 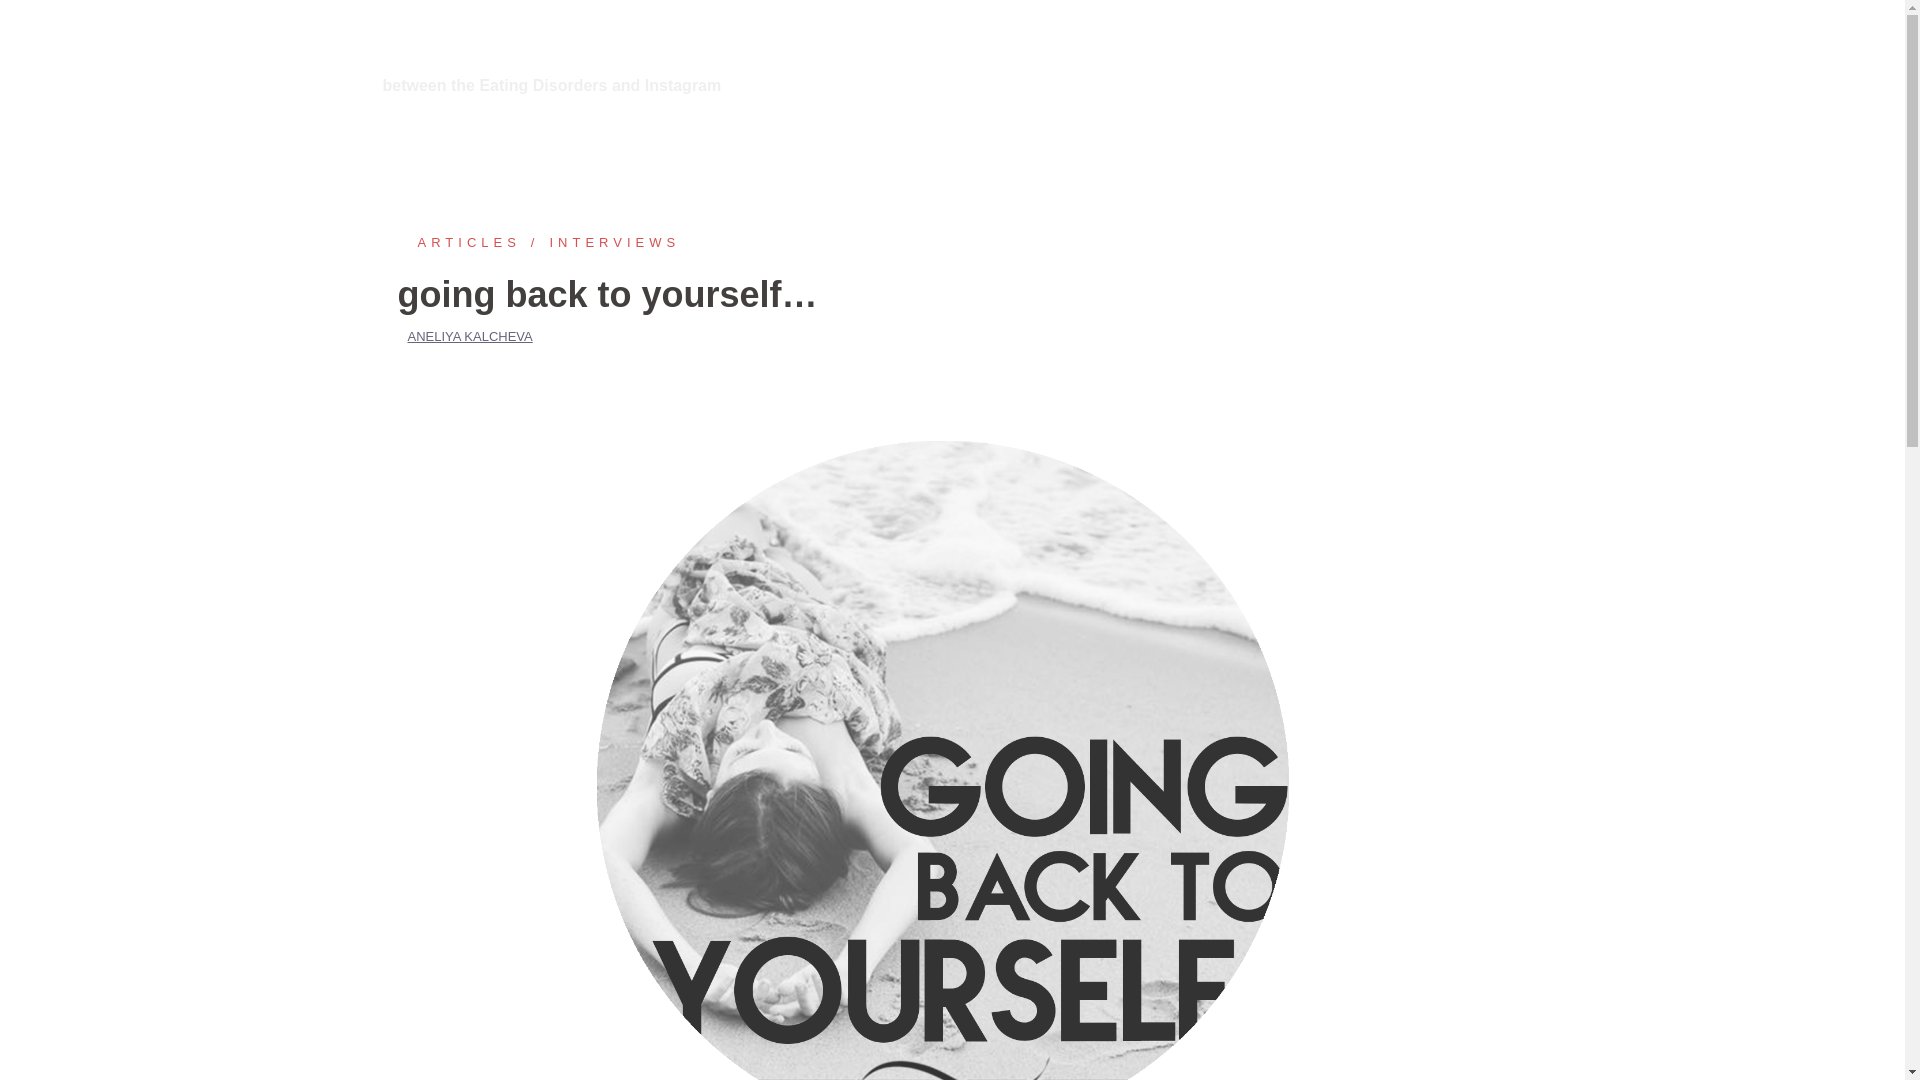 I want to click on Interviews, so click(x=600, y=242).